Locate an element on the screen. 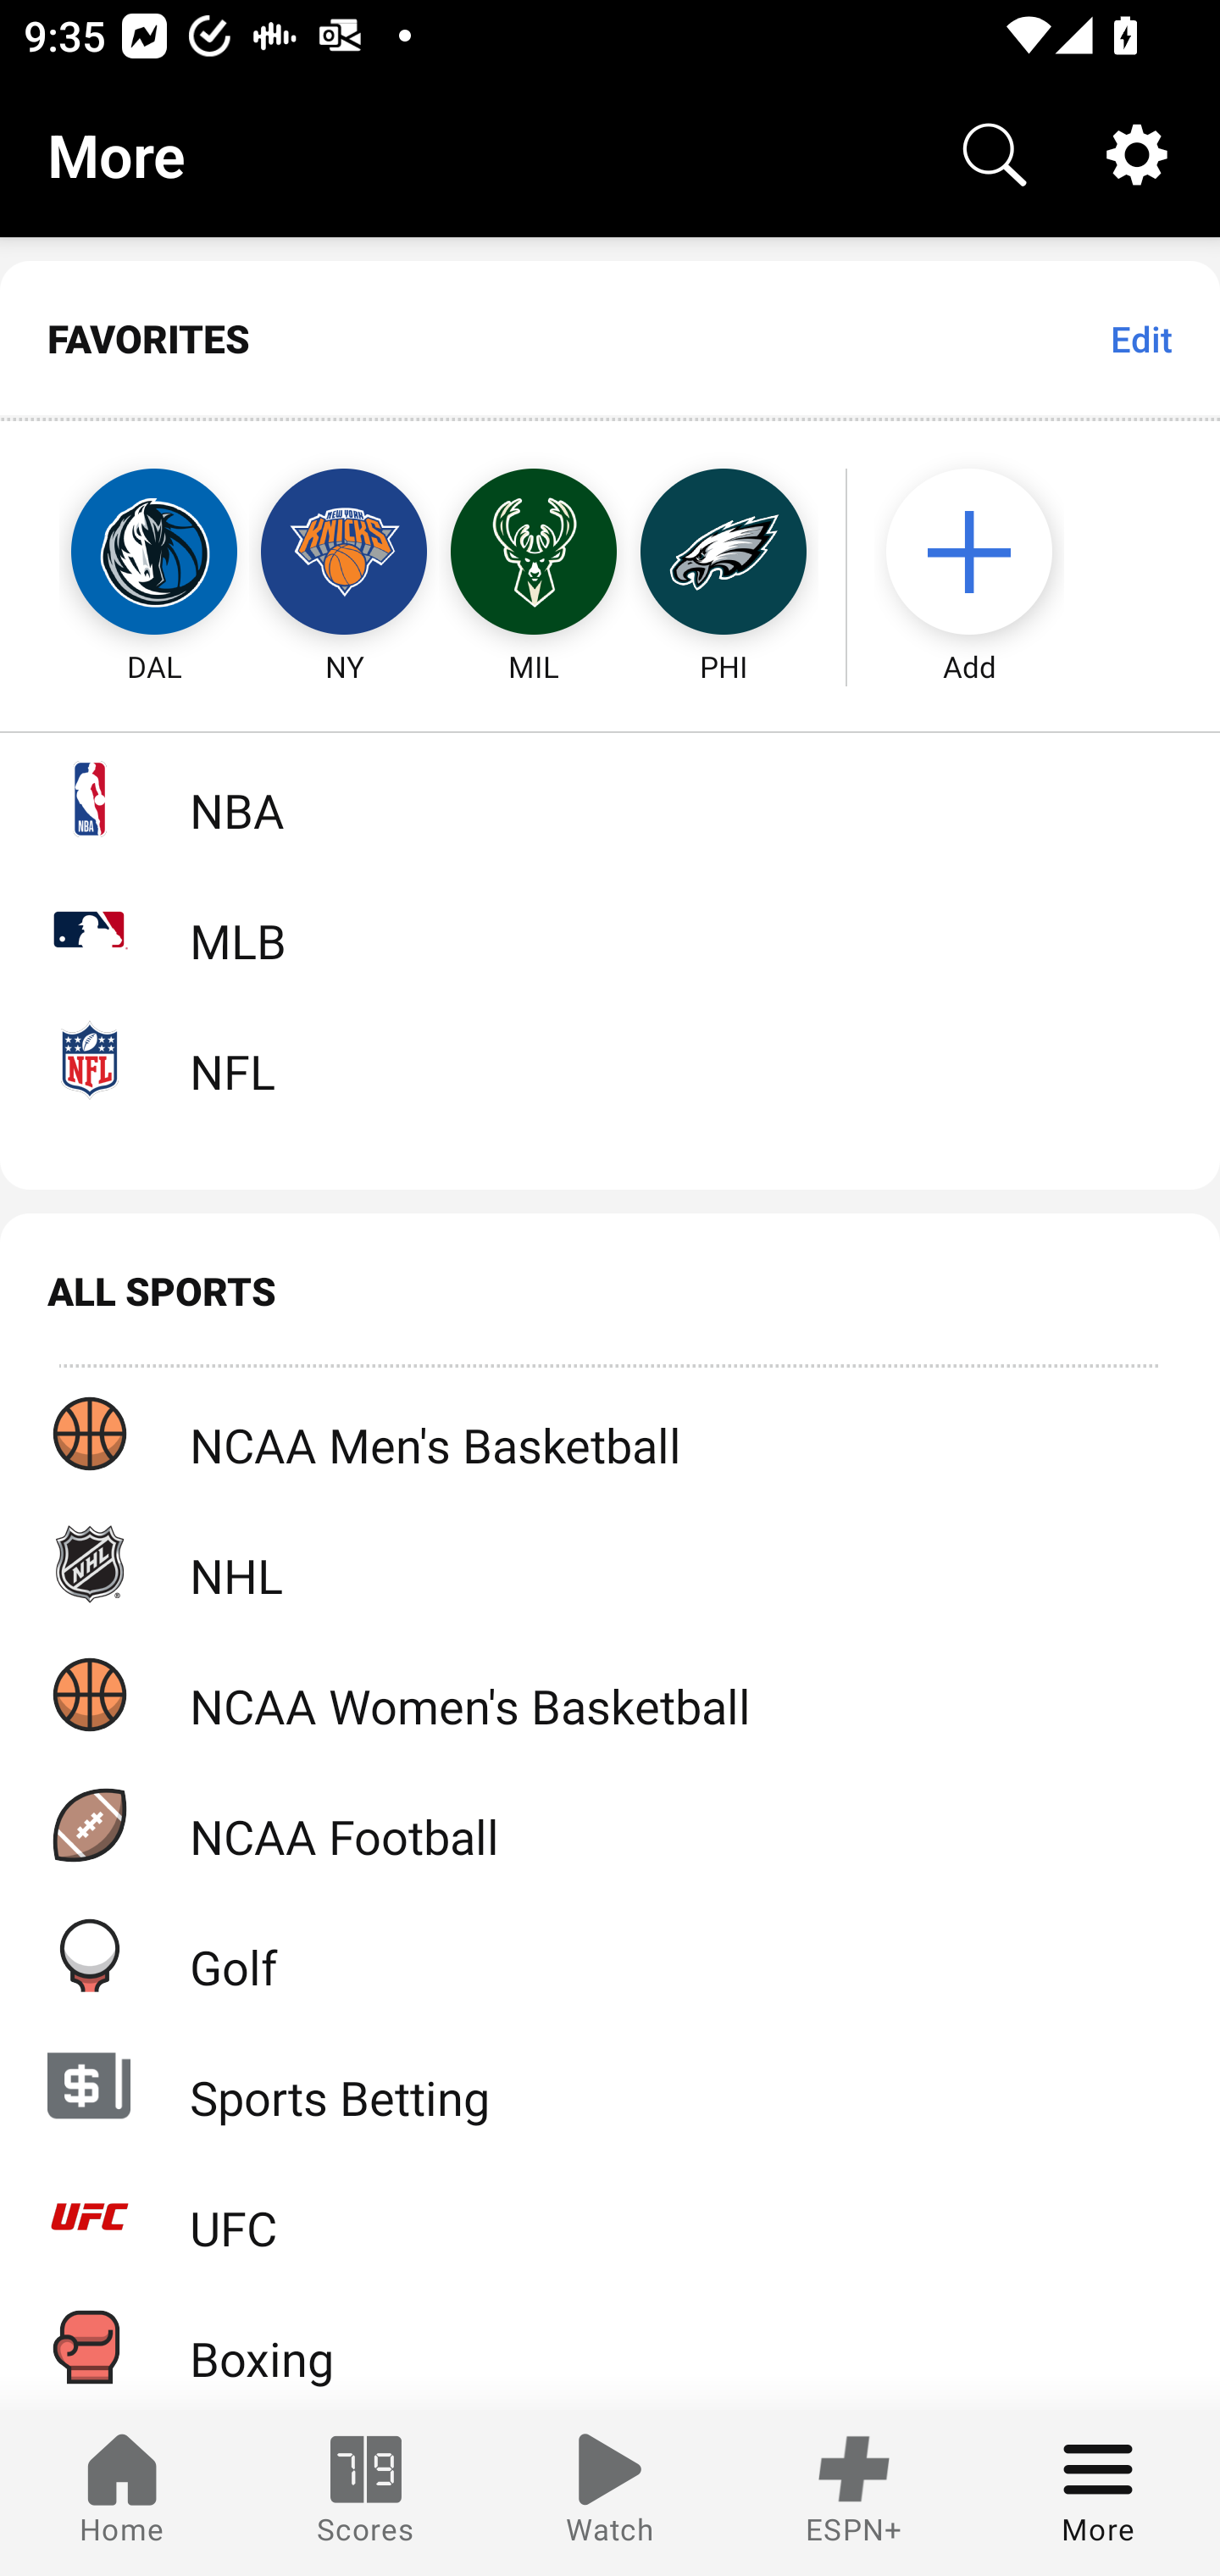  Golf is located at coordinates (610, 1955).